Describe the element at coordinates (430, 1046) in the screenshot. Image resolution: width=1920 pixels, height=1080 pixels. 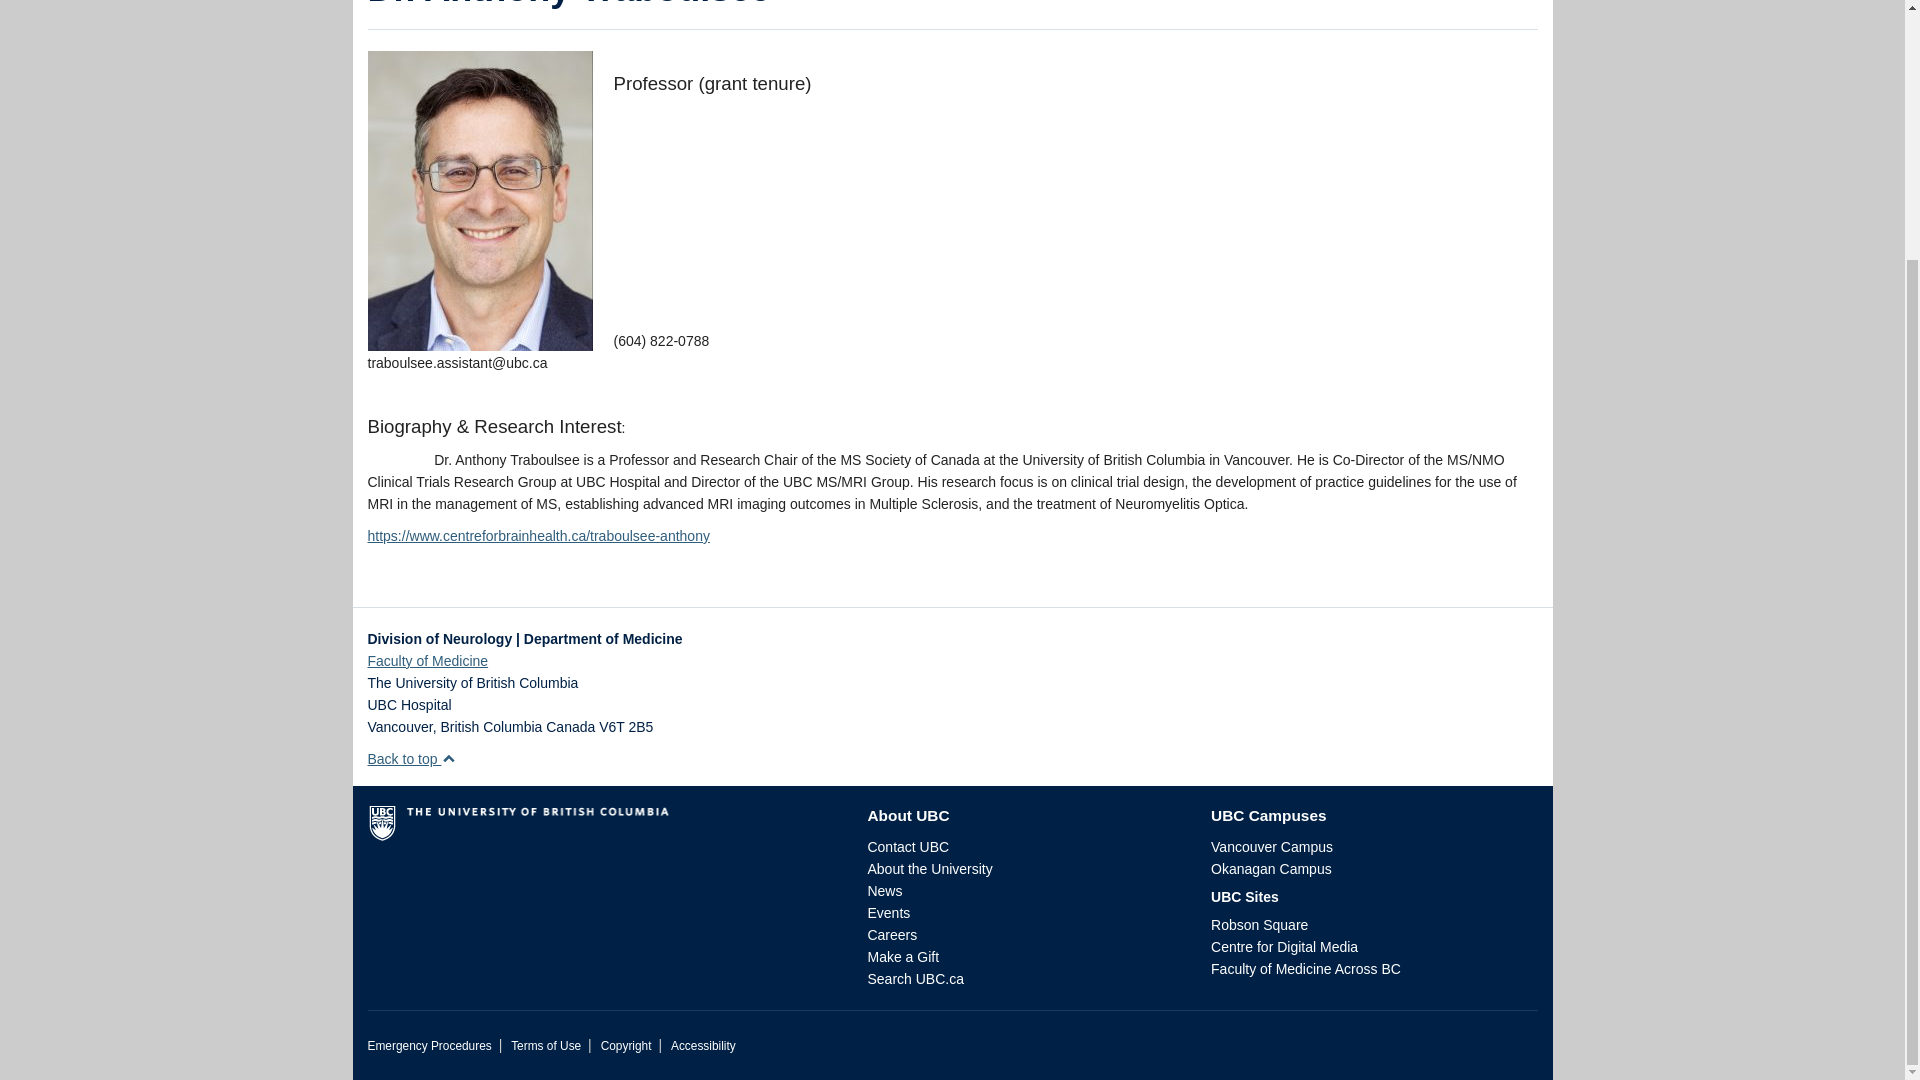
I see `Emergency Procedures` at that location.